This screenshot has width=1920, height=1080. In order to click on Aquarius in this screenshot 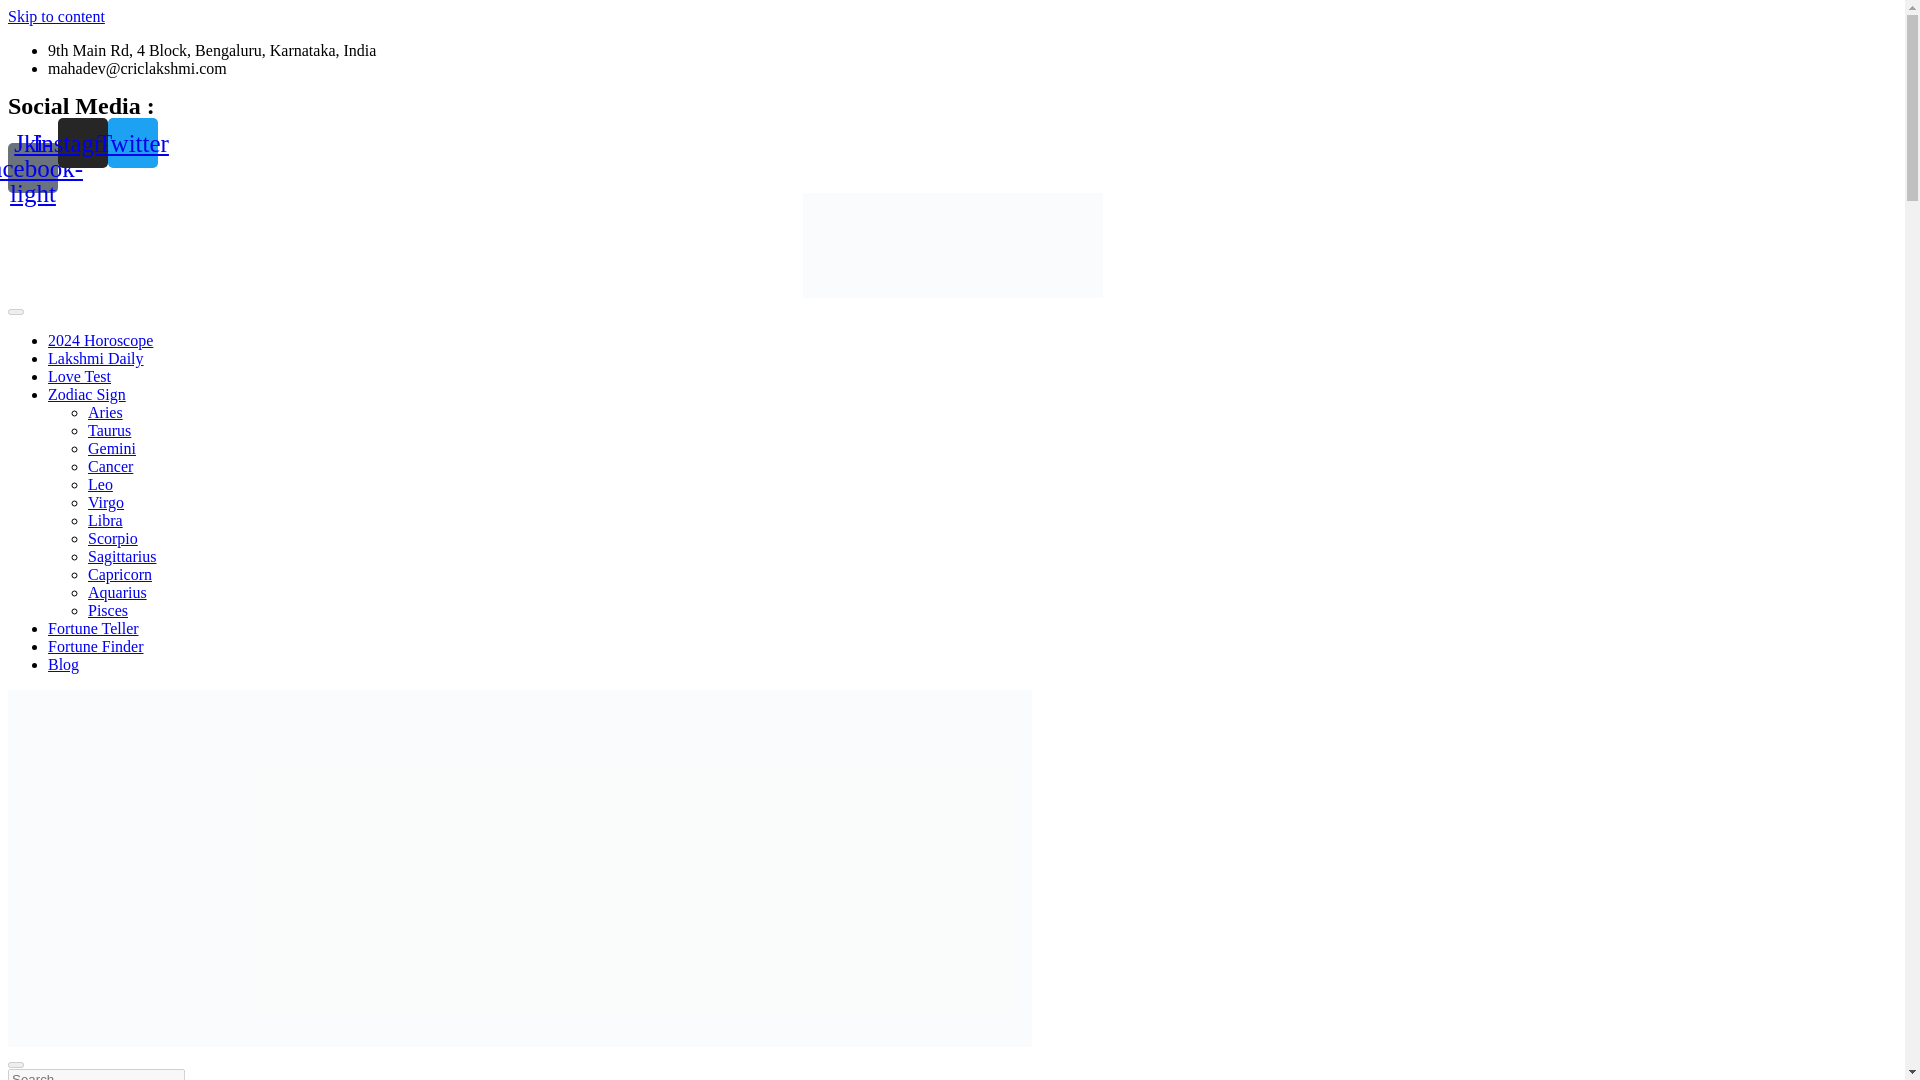, I will do `click(118, 592)`.